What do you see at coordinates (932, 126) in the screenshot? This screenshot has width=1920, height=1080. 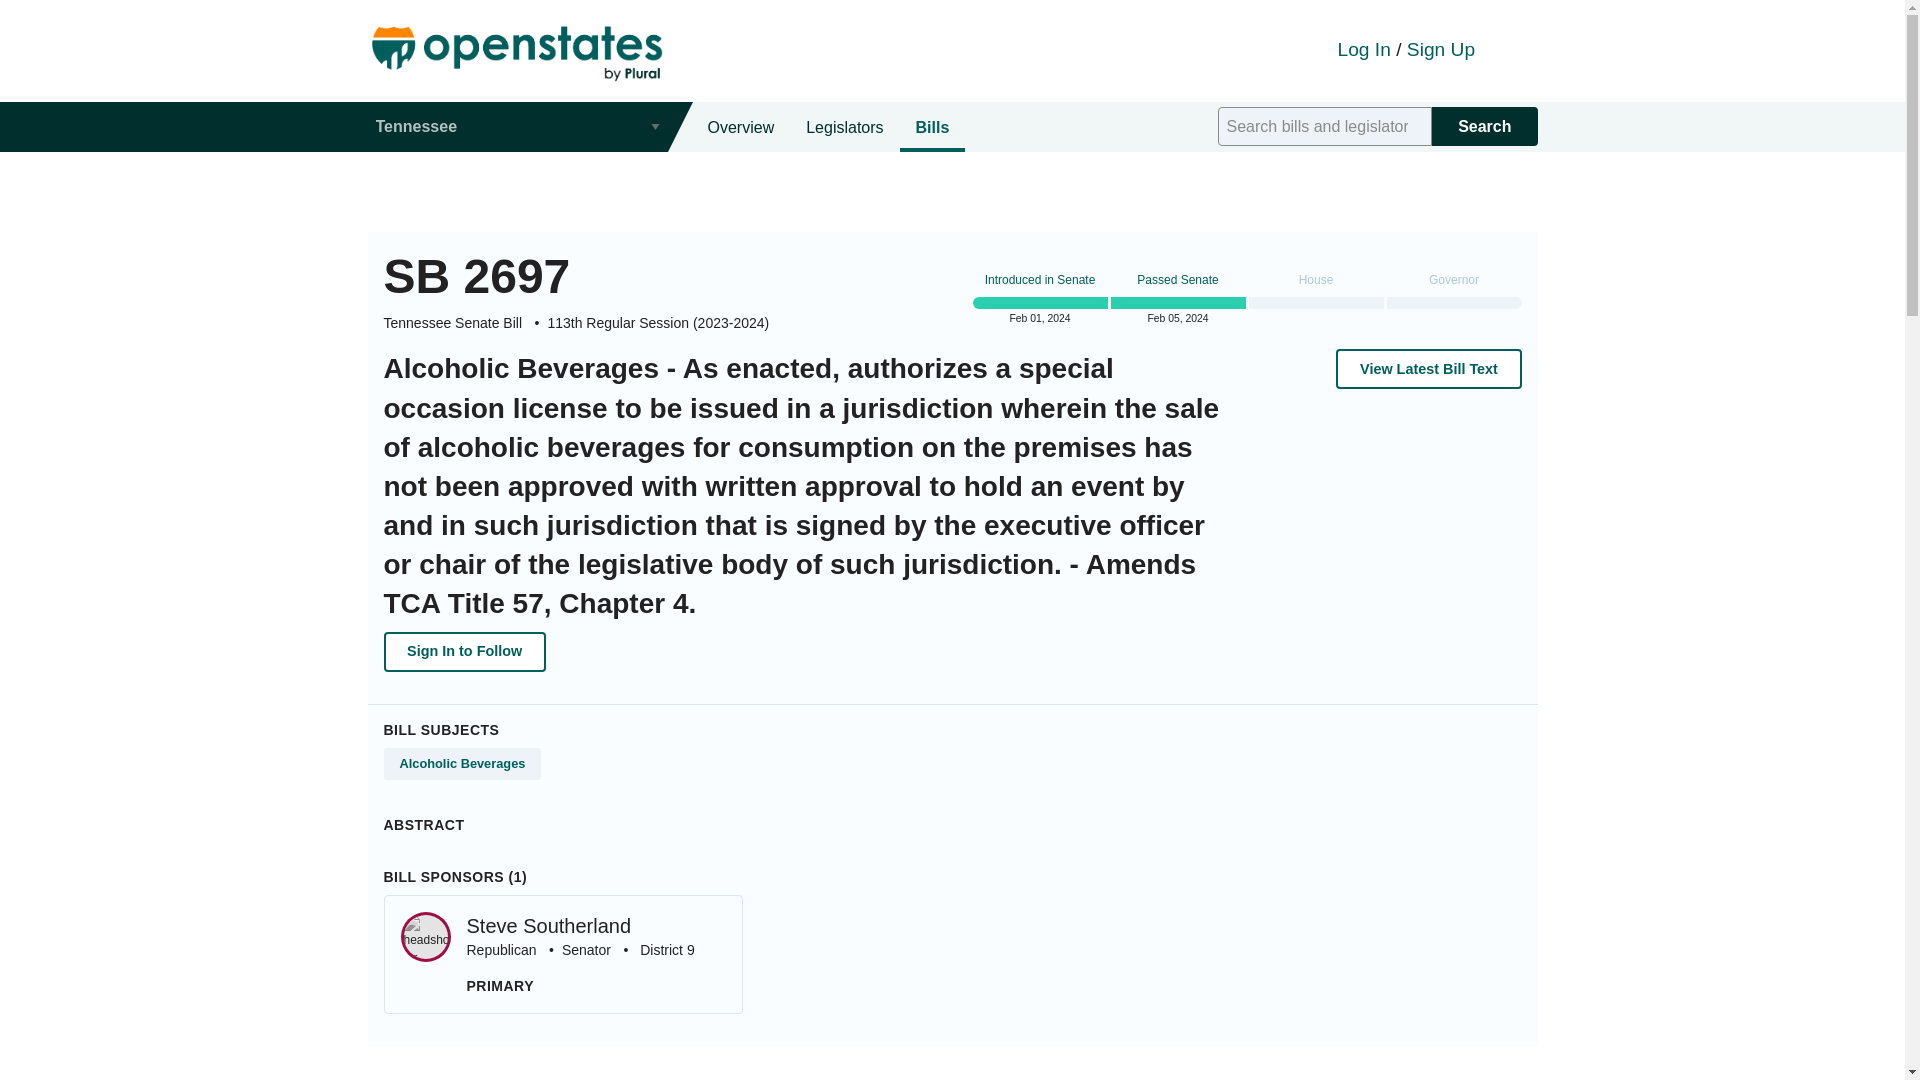 I see `Bills` at bounding box center [932, 126].